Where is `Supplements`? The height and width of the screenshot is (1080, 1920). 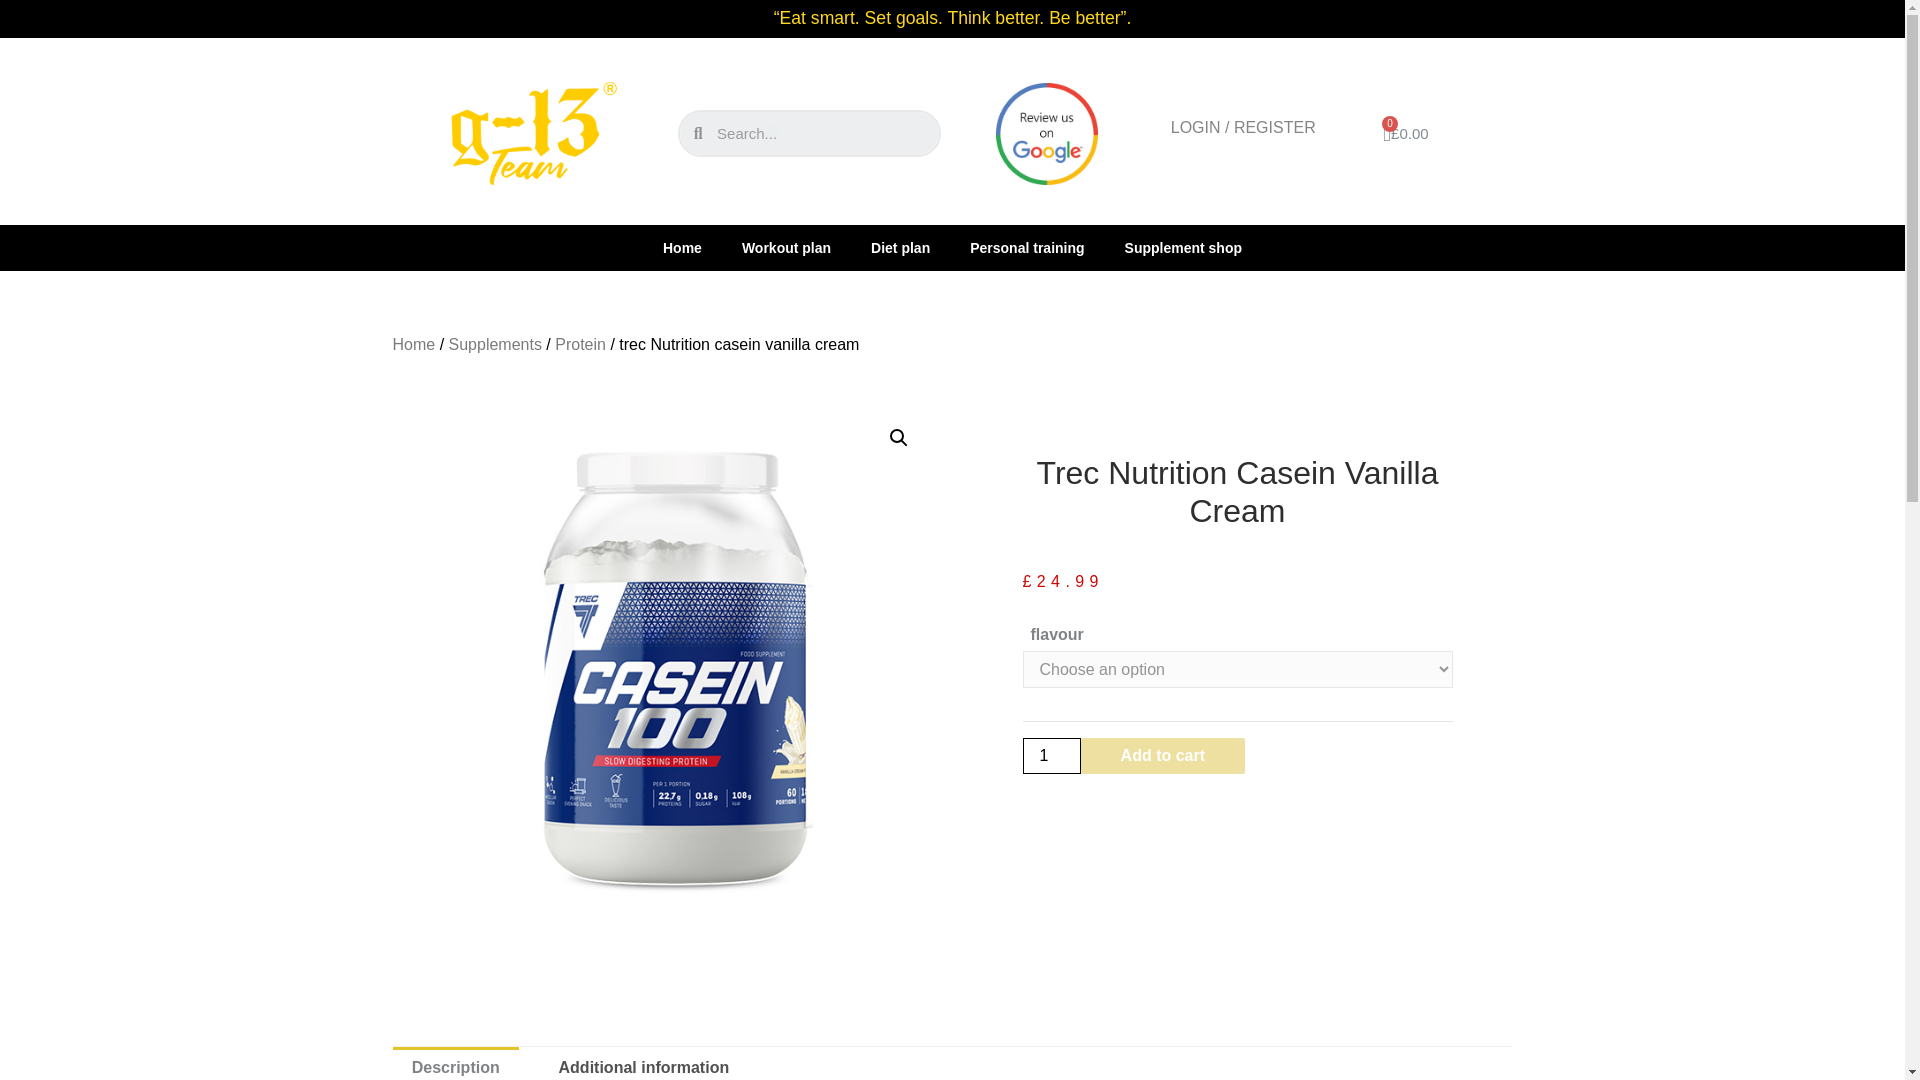 Supplements is located at coordinates (495, 344).